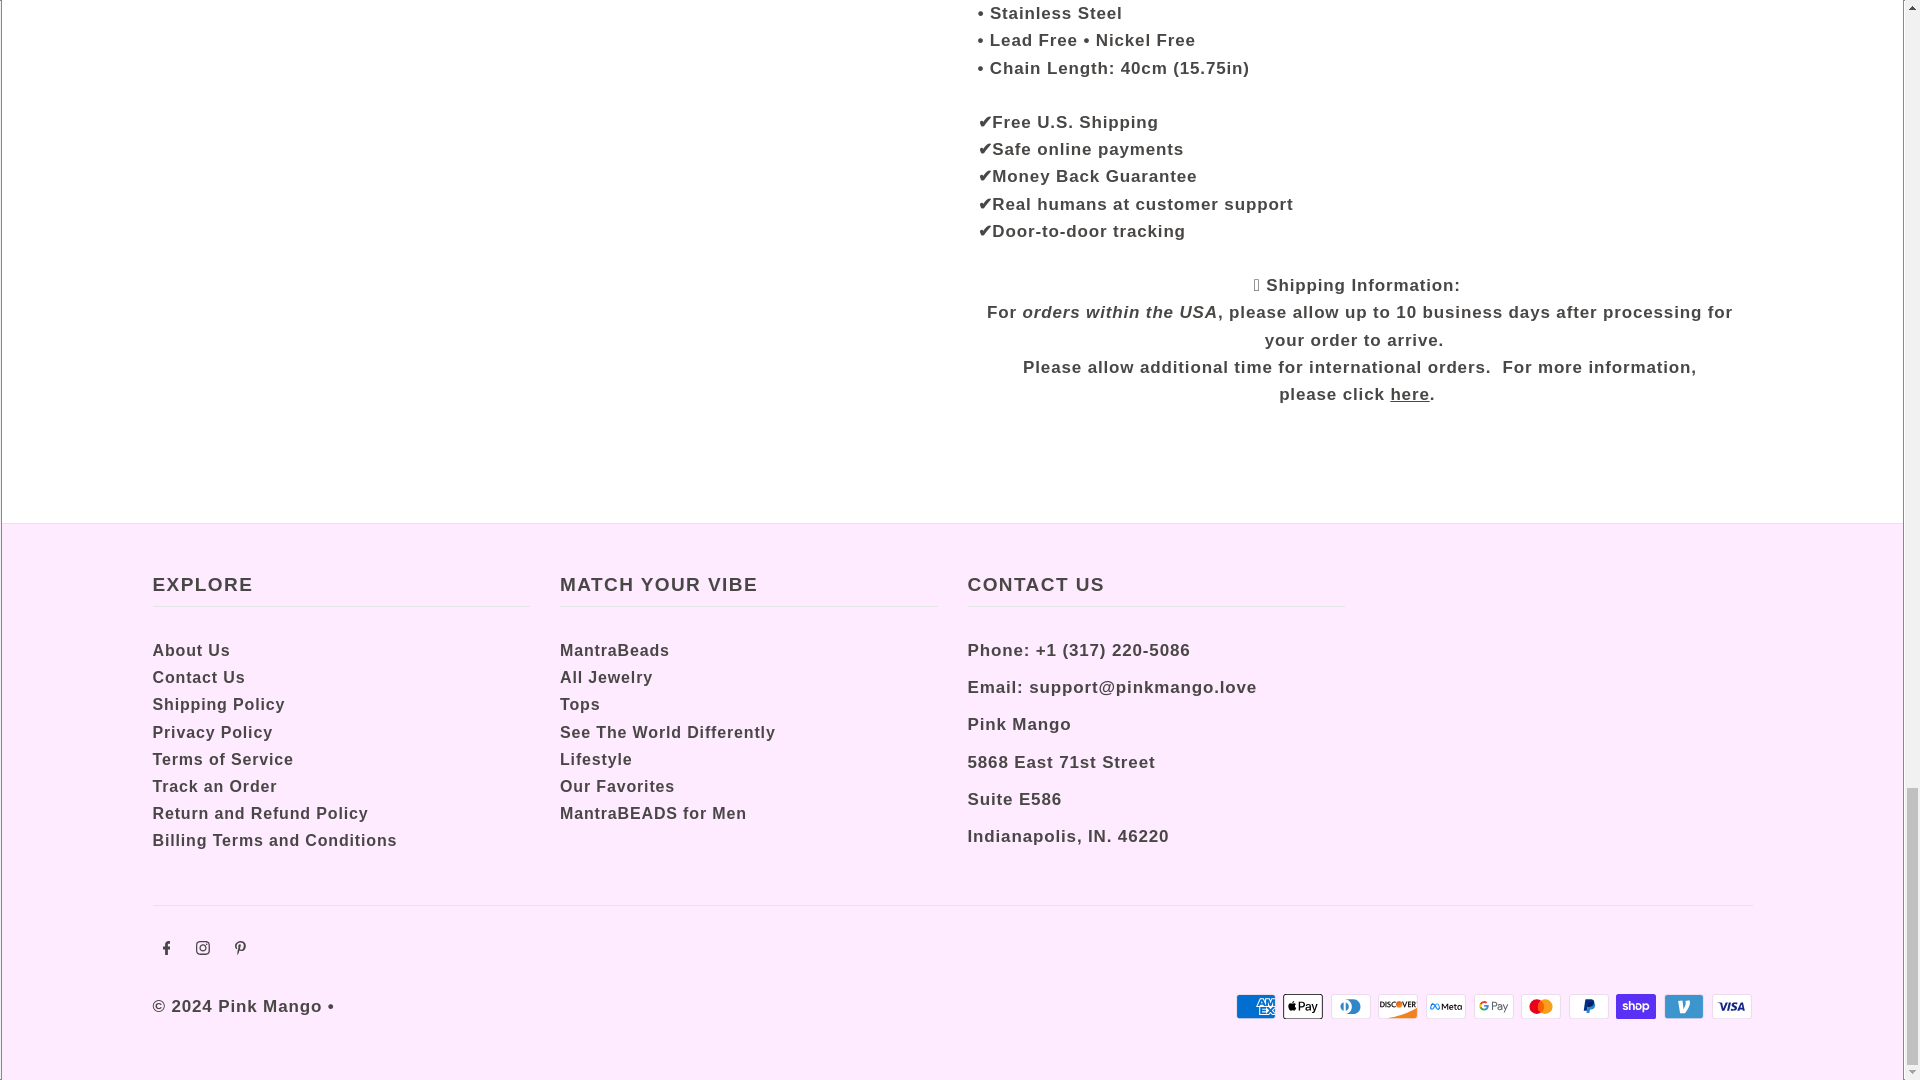  Describe the element at coordinates (1446, 1006) in the screenshot. I see `Meta Pay` at that location.